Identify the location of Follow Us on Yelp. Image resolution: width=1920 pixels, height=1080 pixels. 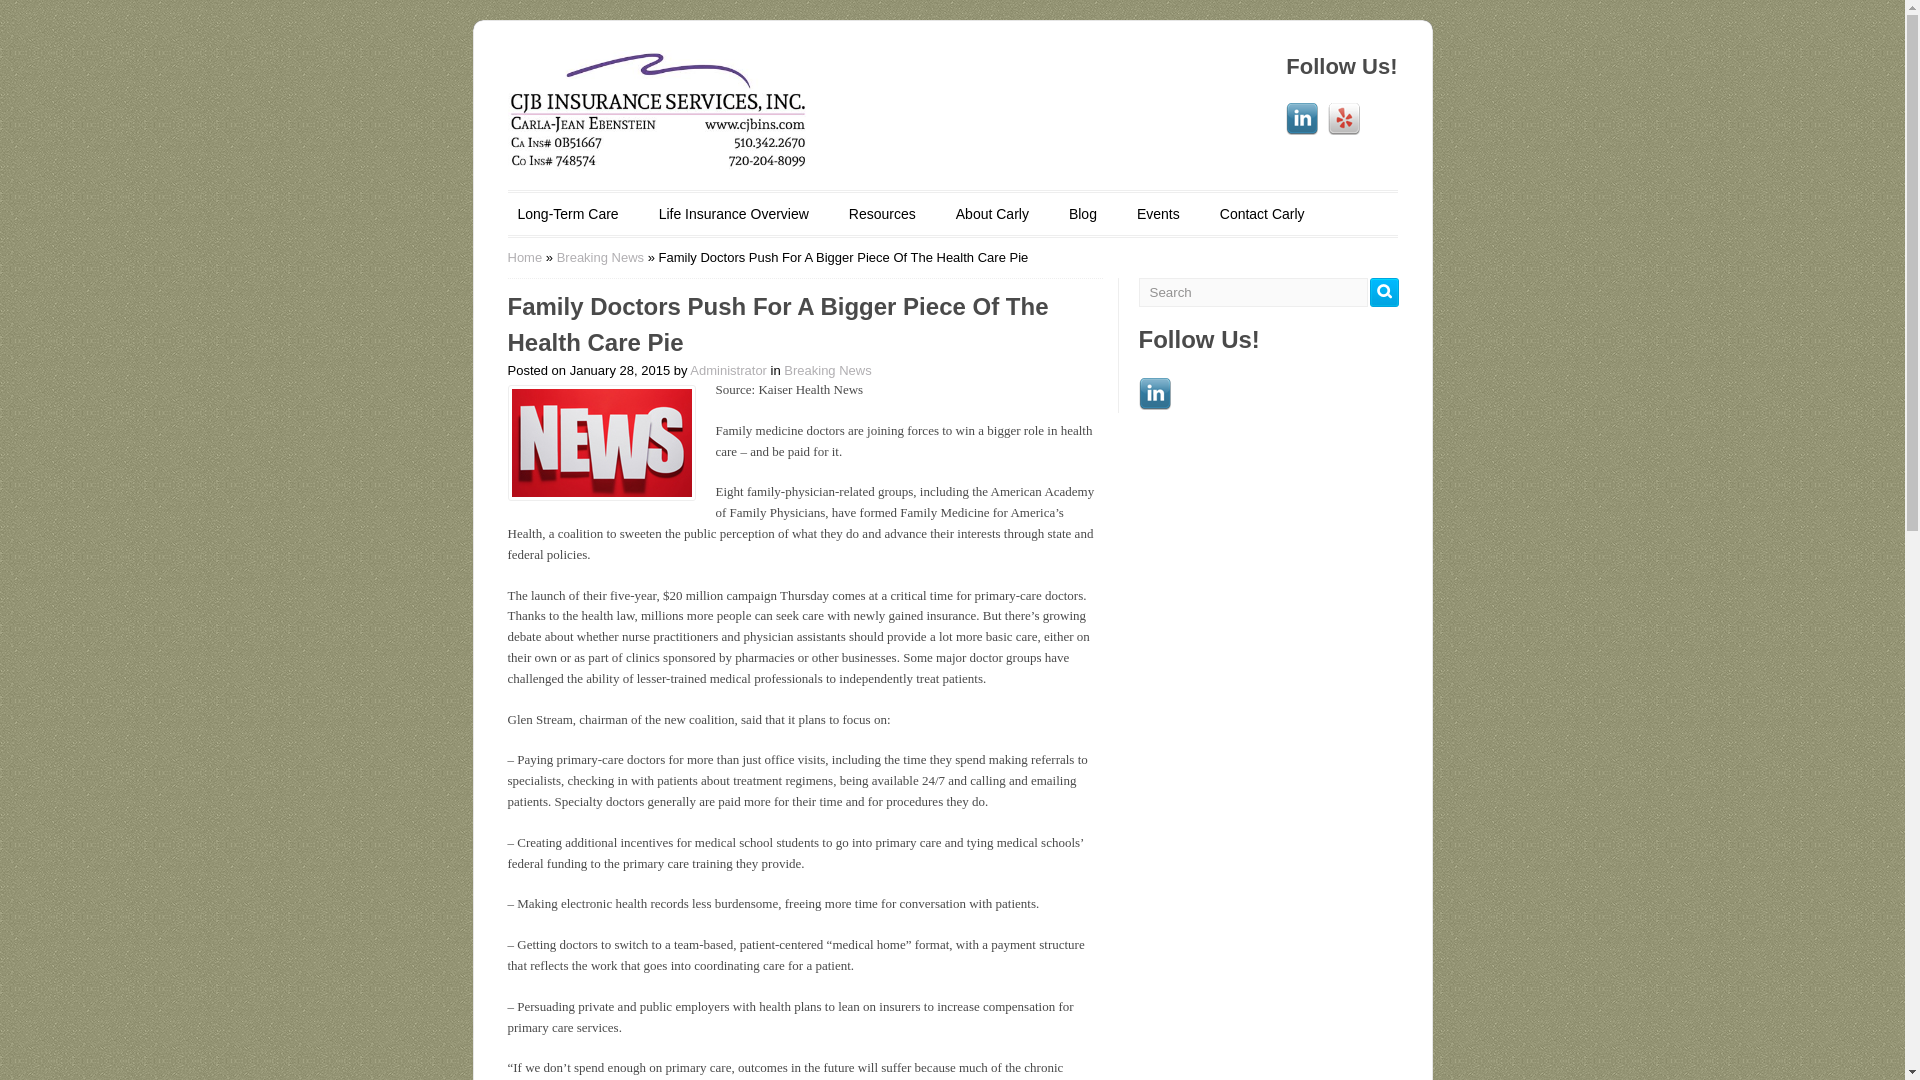
(1344, 118).